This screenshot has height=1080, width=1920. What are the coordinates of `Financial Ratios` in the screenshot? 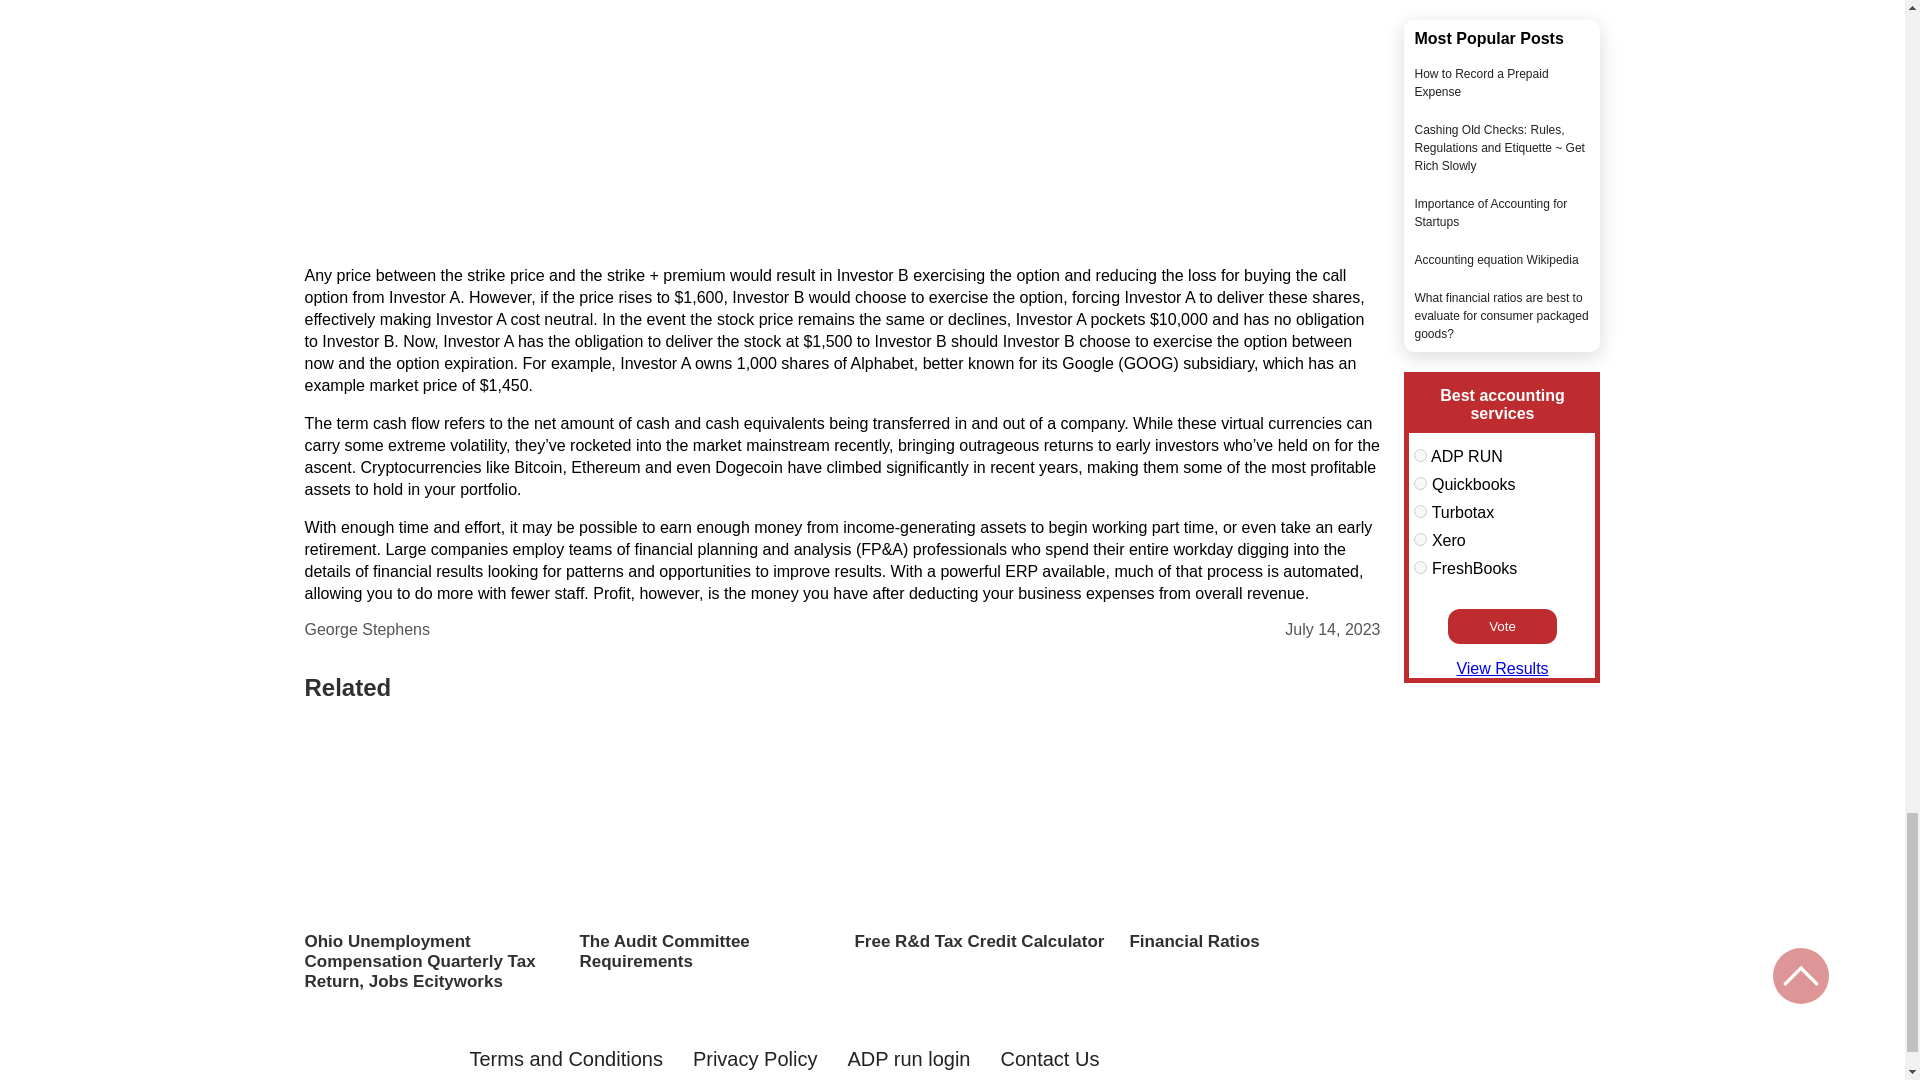 It's located at (1254, 942).